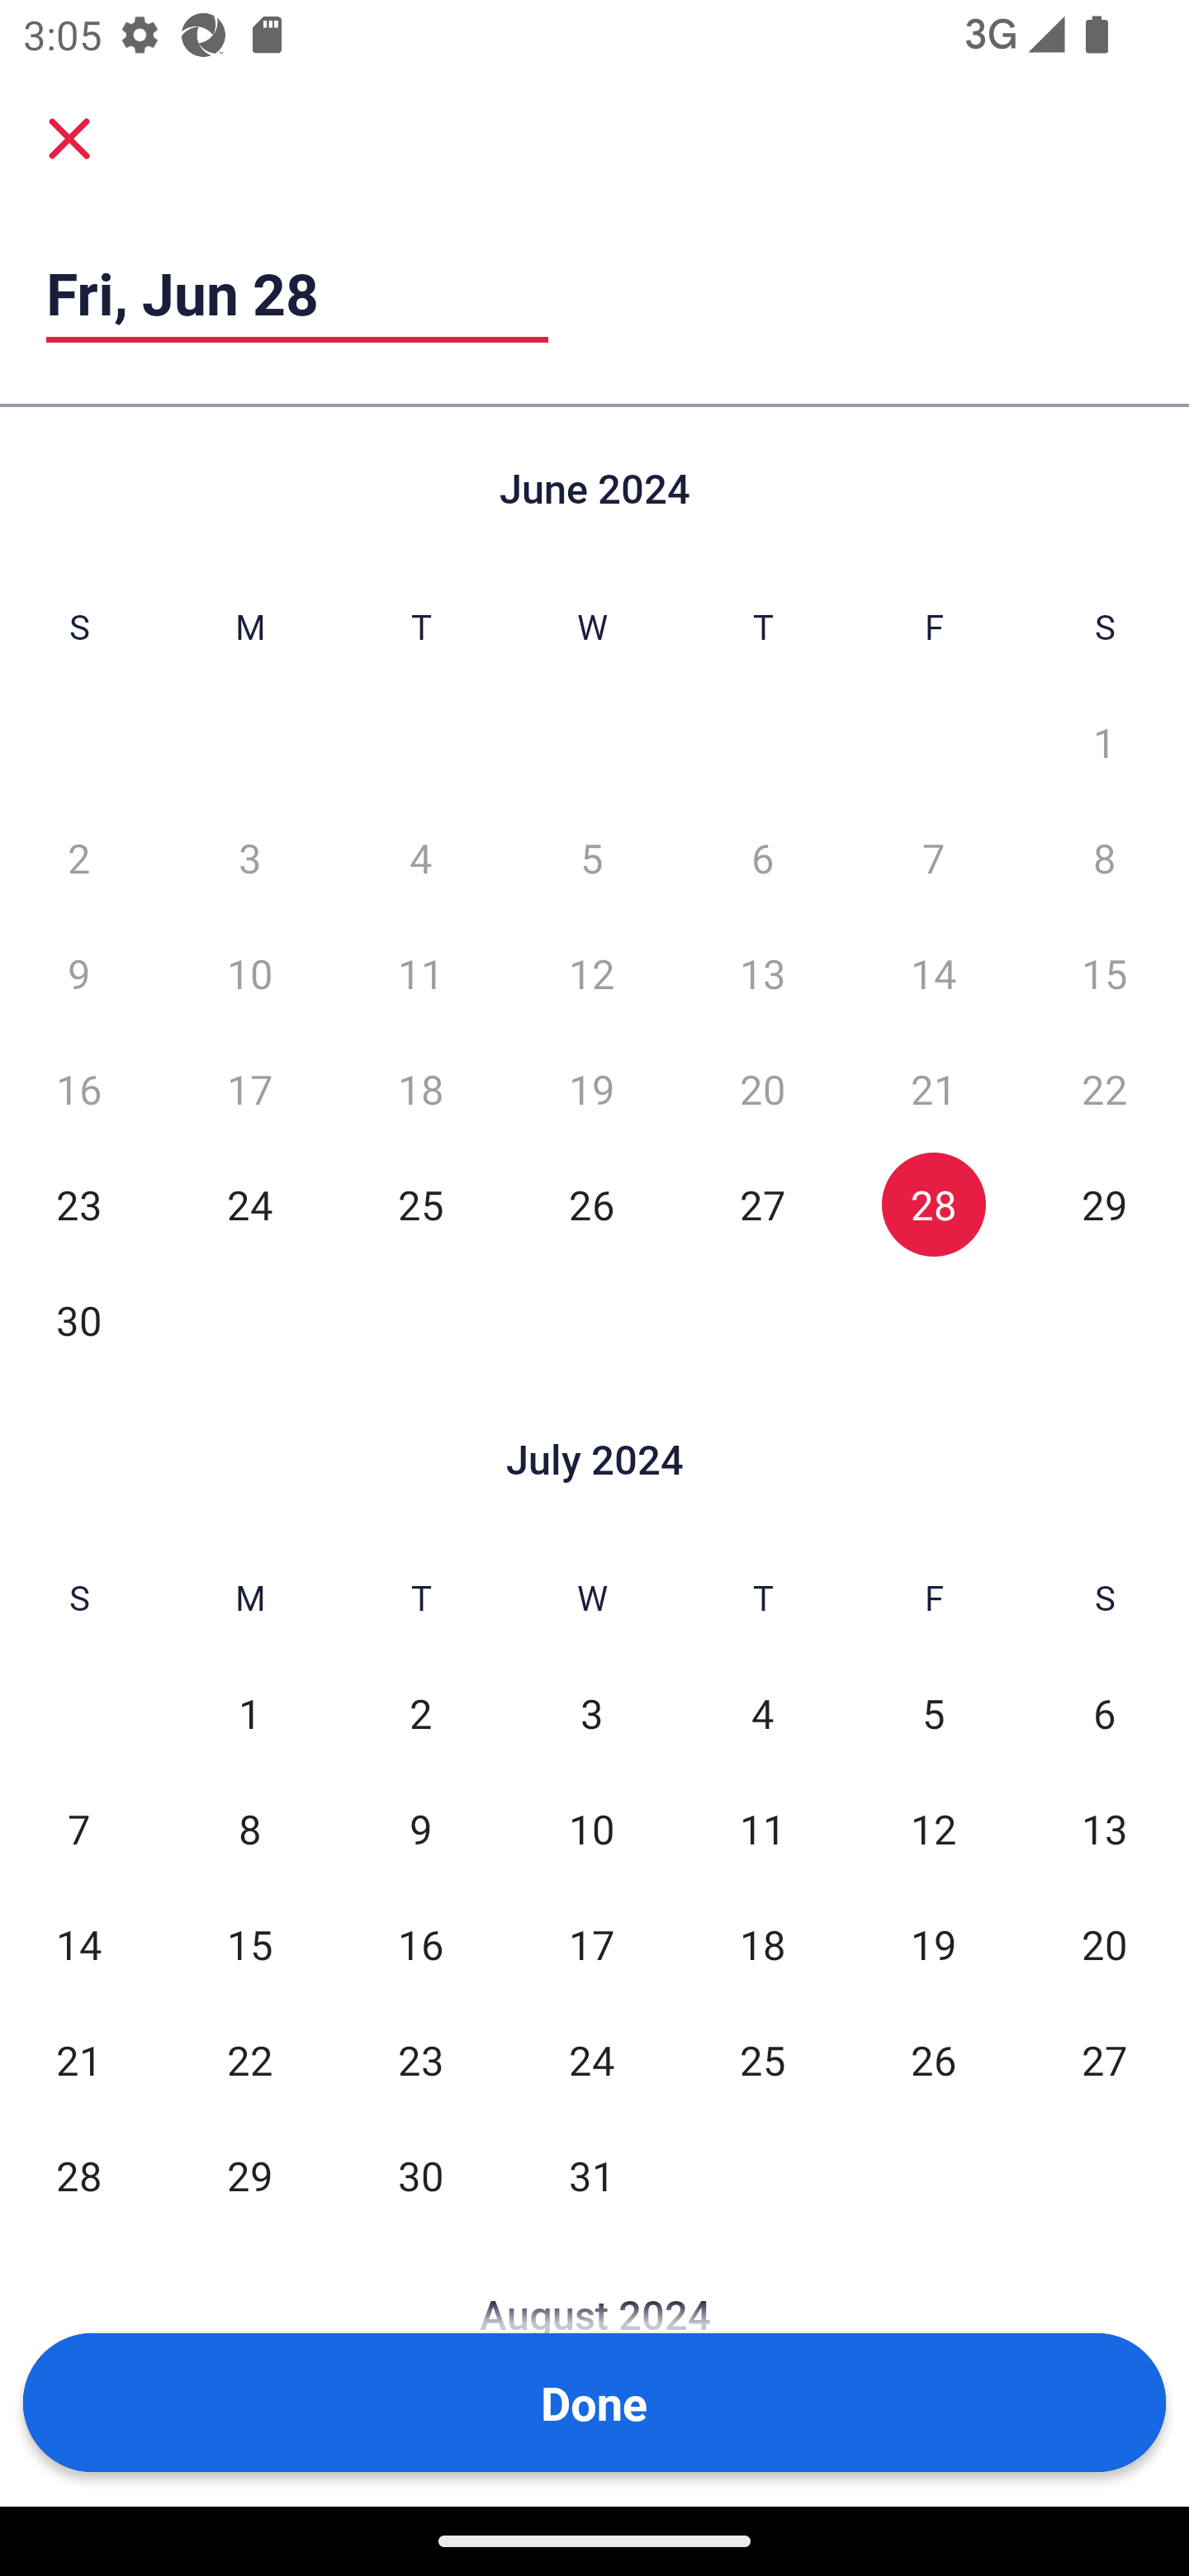  Describe the element at coordinates (1105, 743) in the screenshot. I see `1 Sat, Jun 1, Not Selected` at that location.